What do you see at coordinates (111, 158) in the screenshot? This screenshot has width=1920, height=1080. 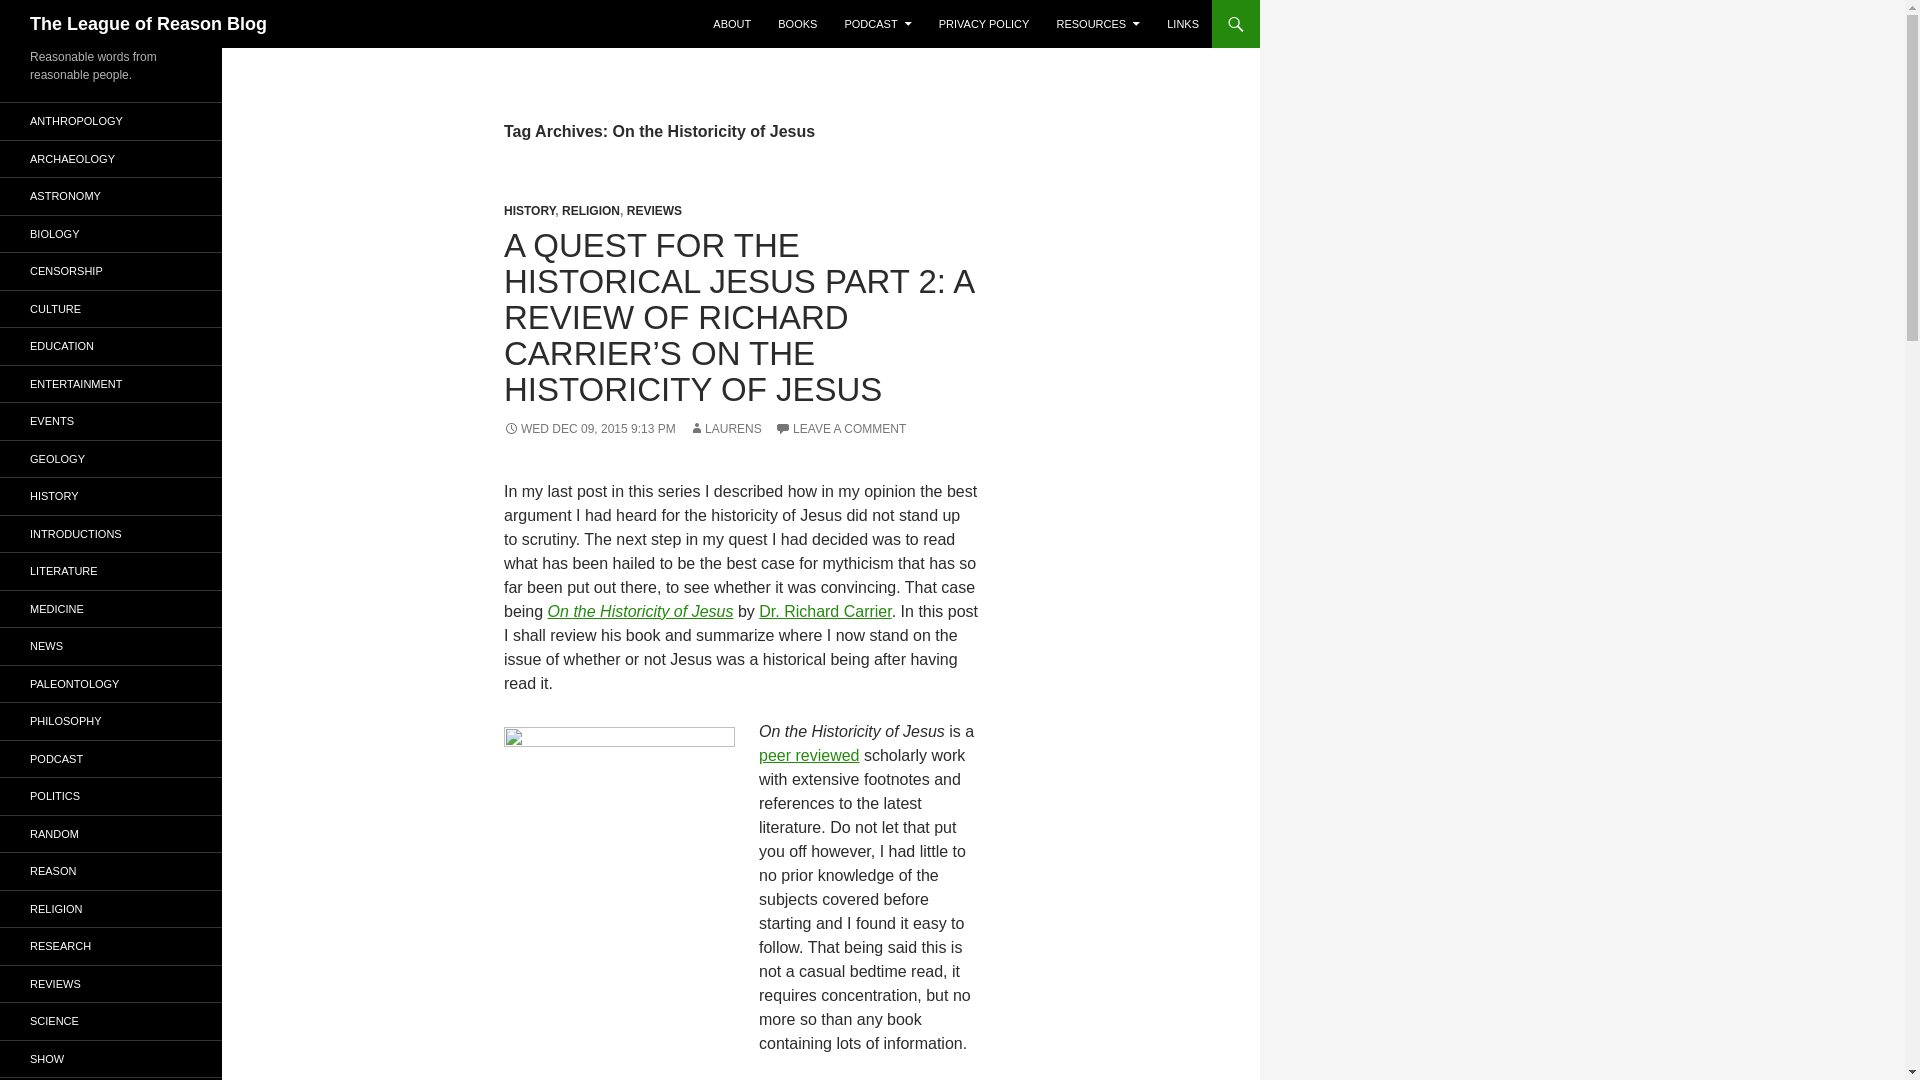 I see `ARCHAEOLOGY` at bounding box center [111, 158].